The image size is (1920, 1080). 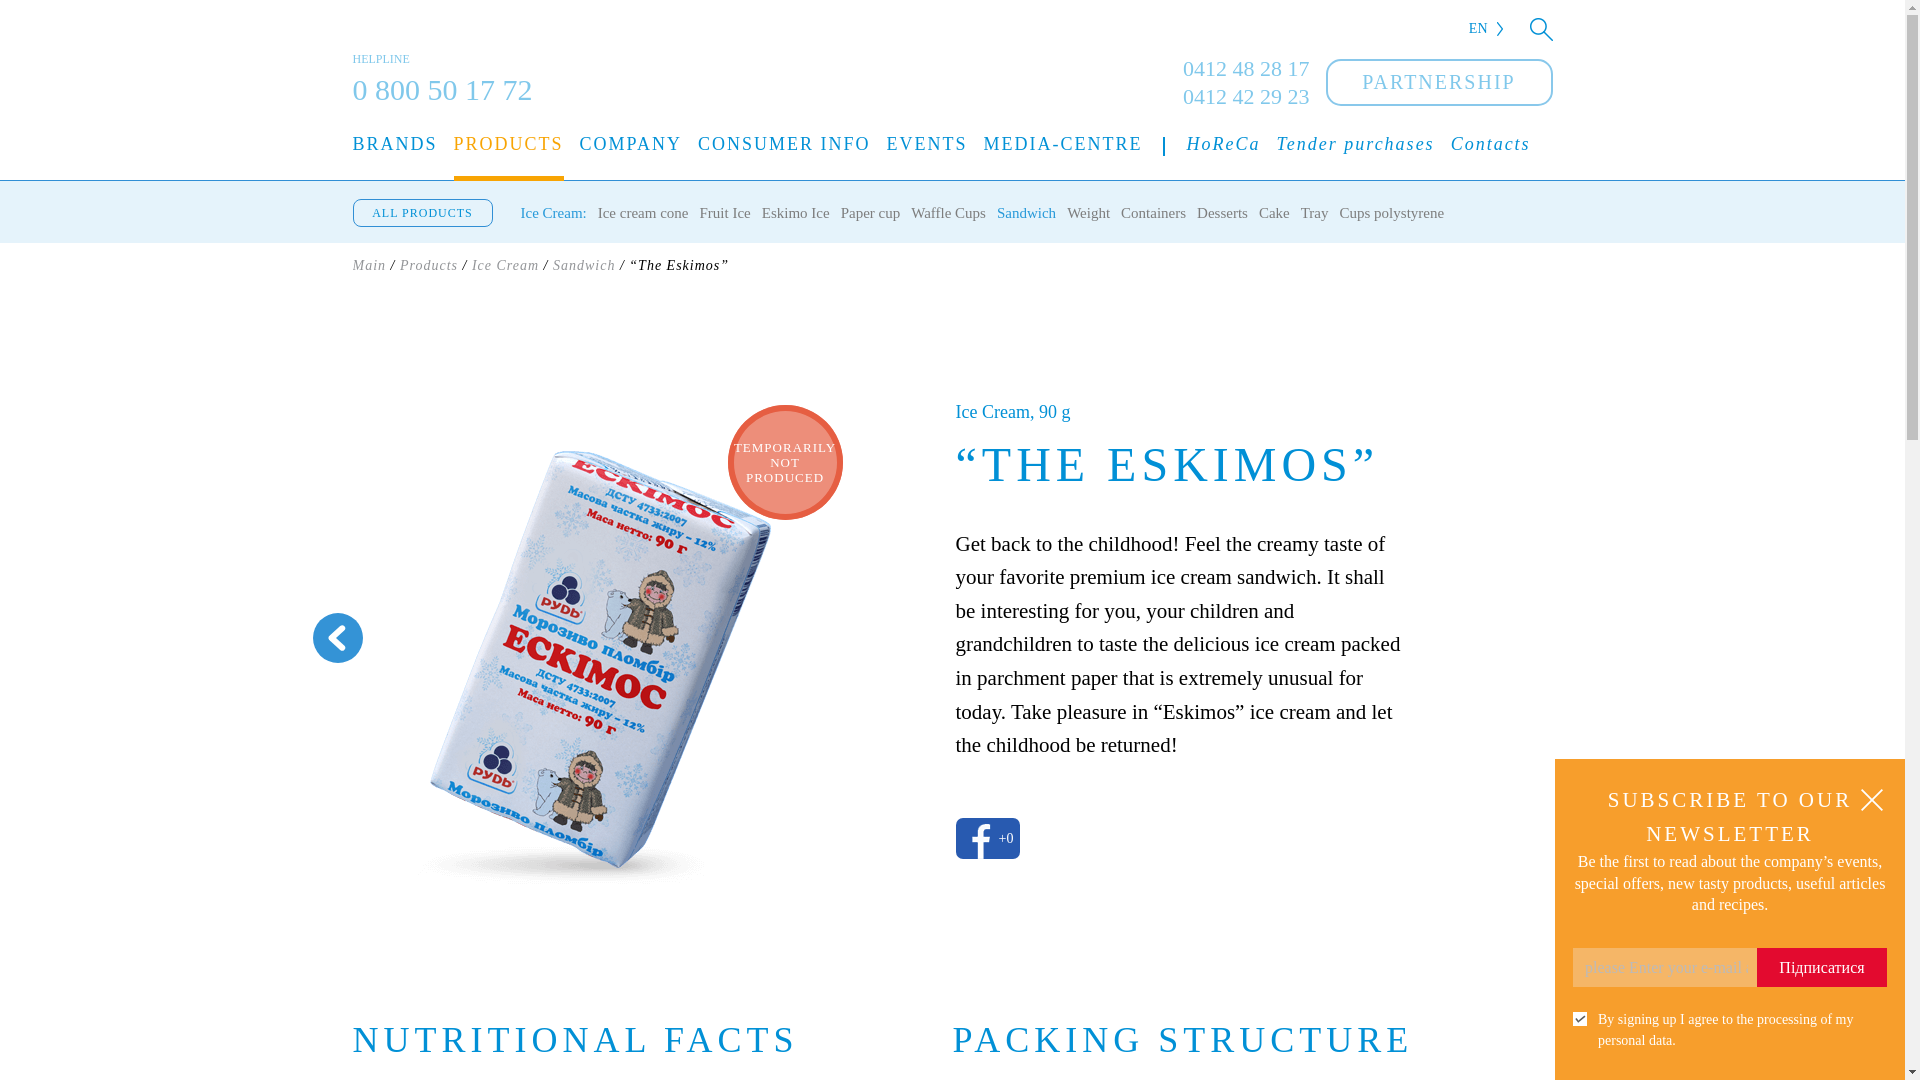 I want to click on CONSUMER INFO, so click(x=784, y=155).